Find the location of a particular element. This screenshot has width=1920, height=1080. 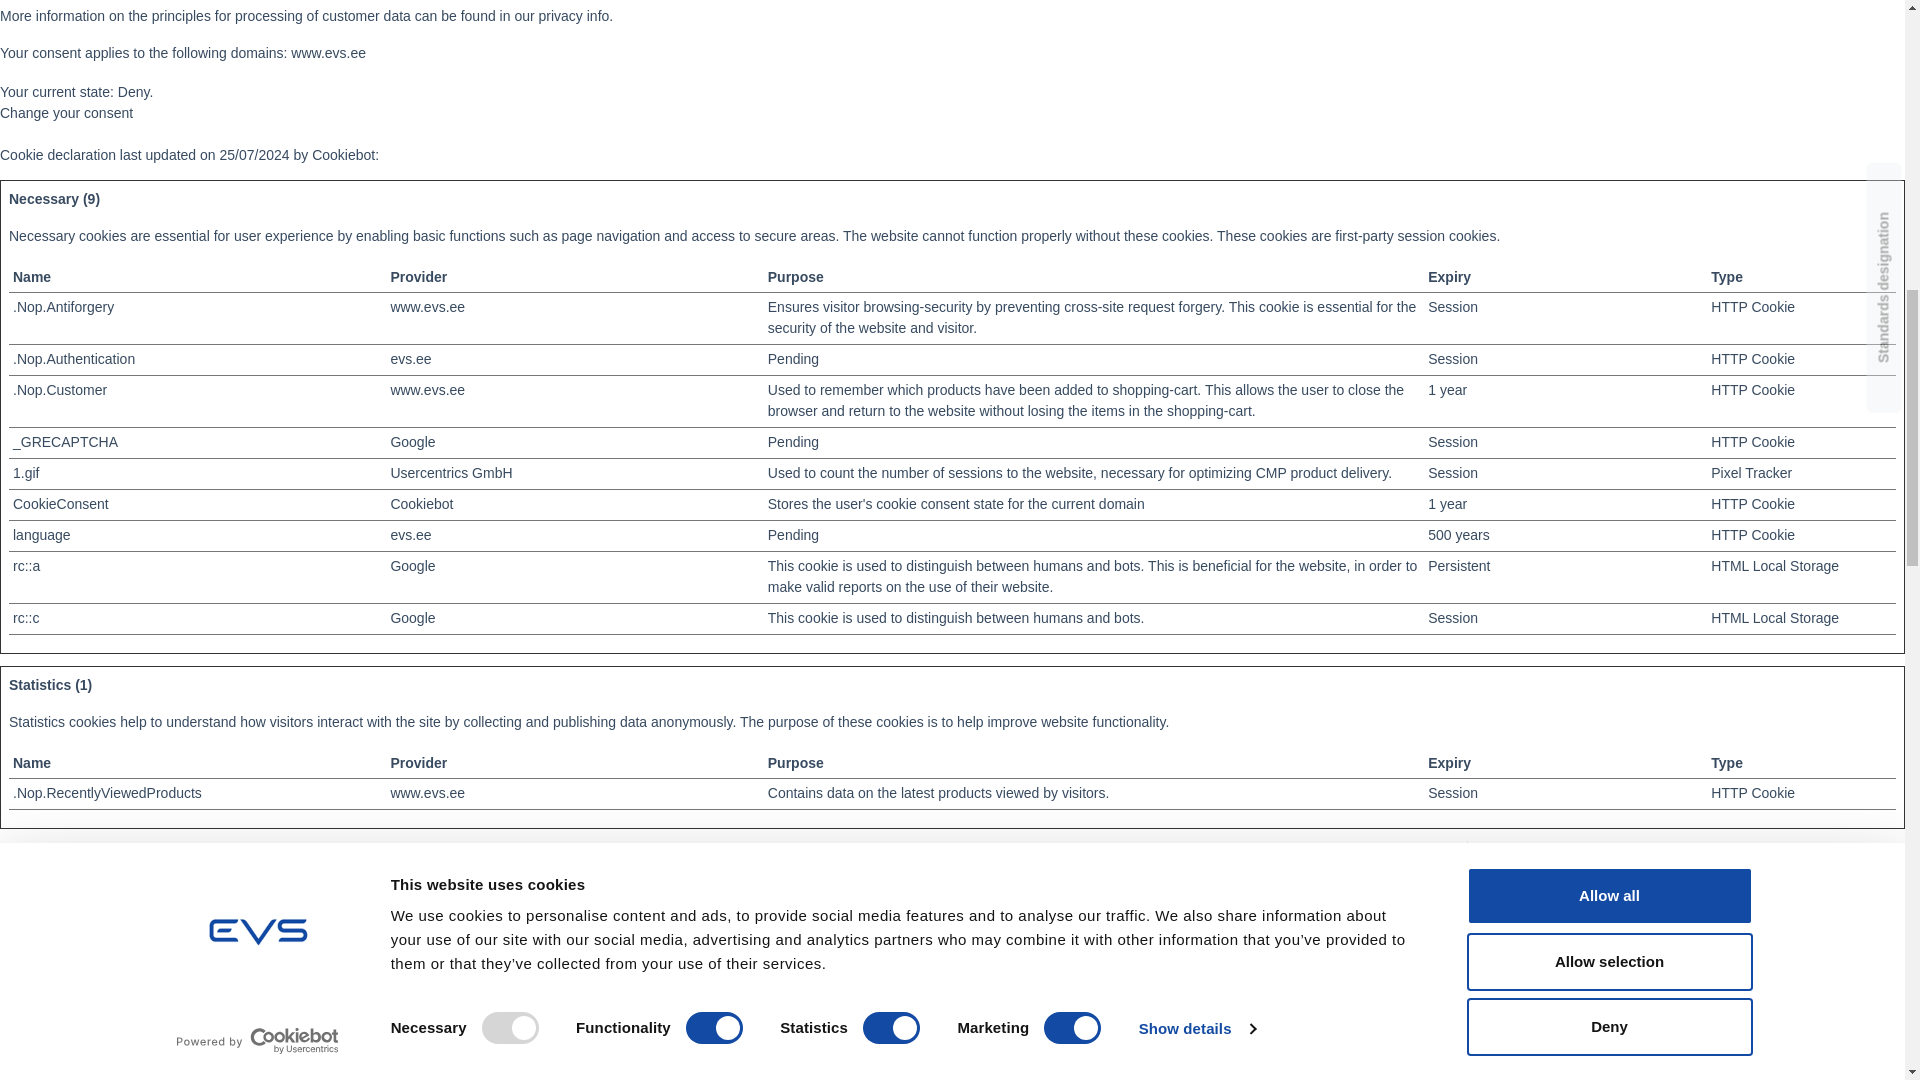

Google is located at coordinates (412, 442).